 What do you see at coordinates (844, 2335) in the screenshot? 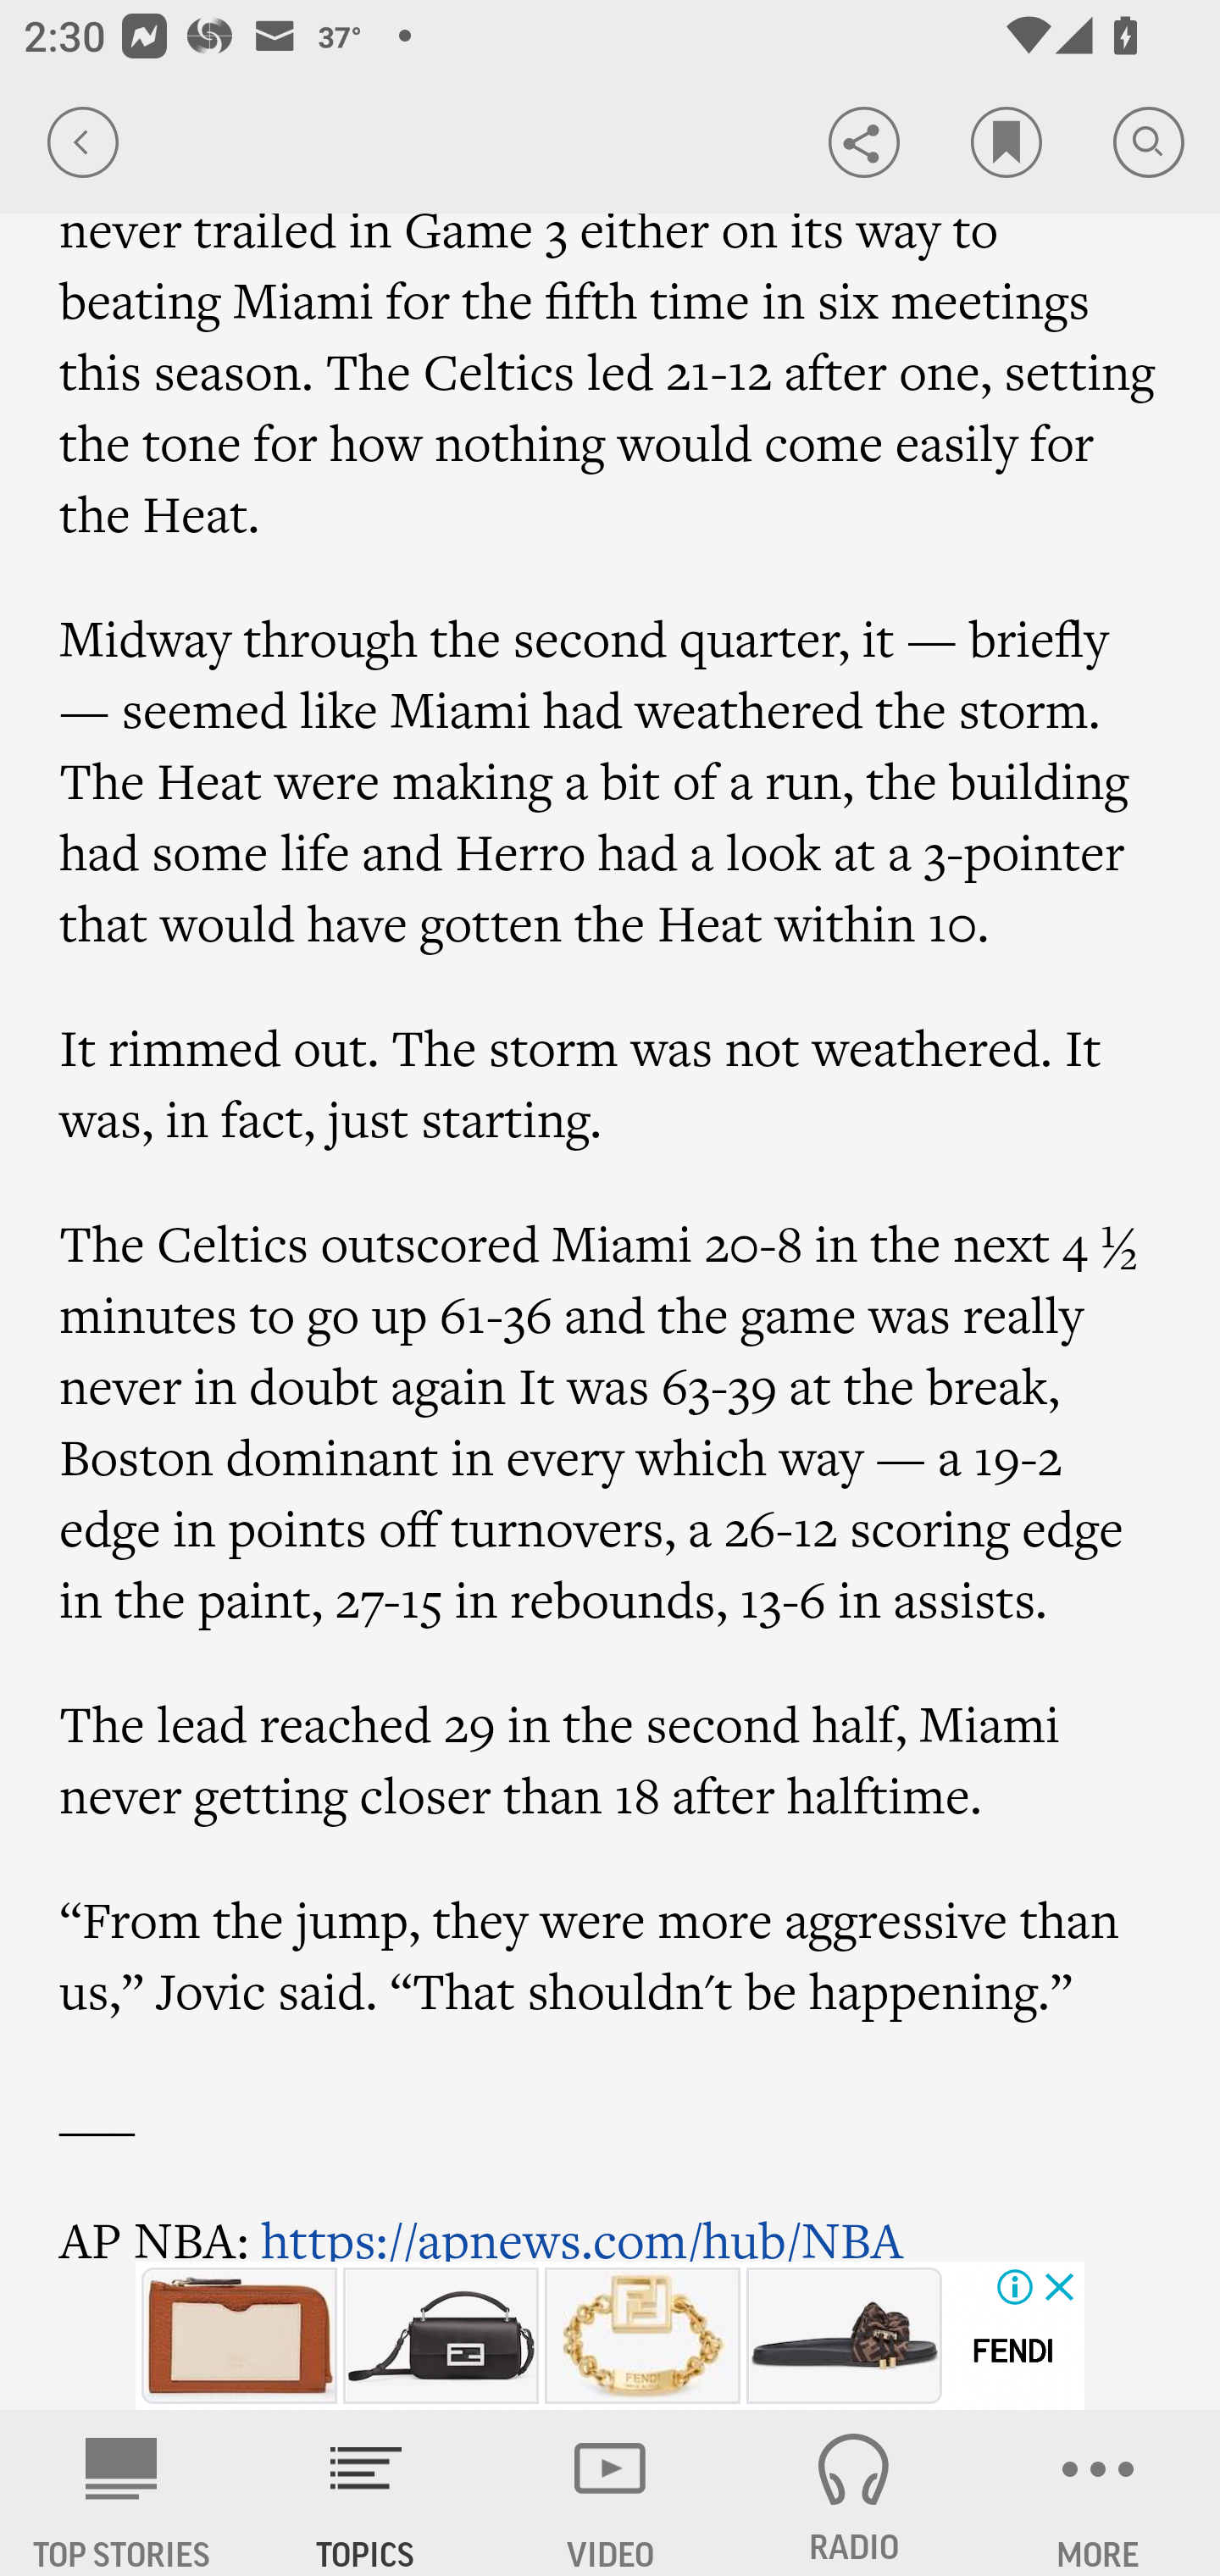
I see `fendi-feel-brown-satin-slides-8x8142ae7sf0r7v` at bounding box center [844, 2335].